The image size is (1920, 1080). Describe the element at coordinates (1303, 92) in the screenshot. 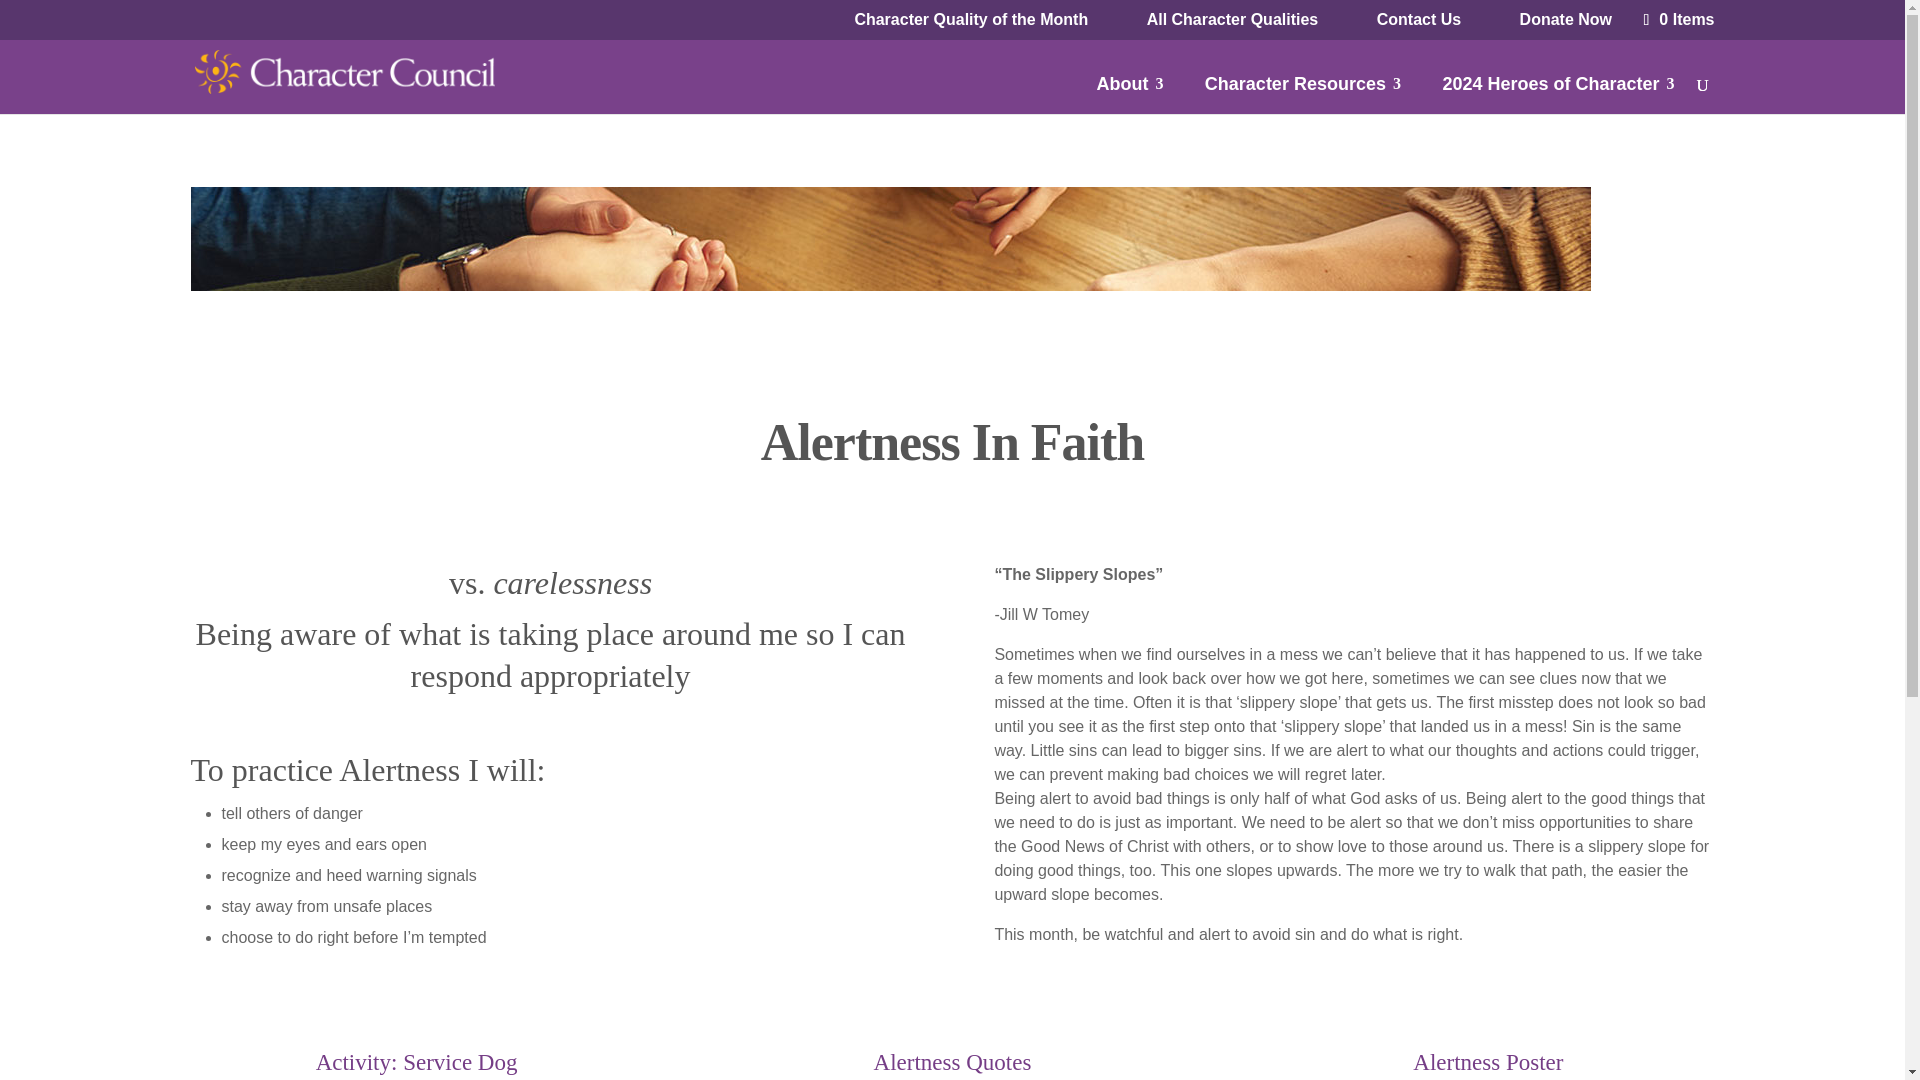

I see `Character Resources` at that location.